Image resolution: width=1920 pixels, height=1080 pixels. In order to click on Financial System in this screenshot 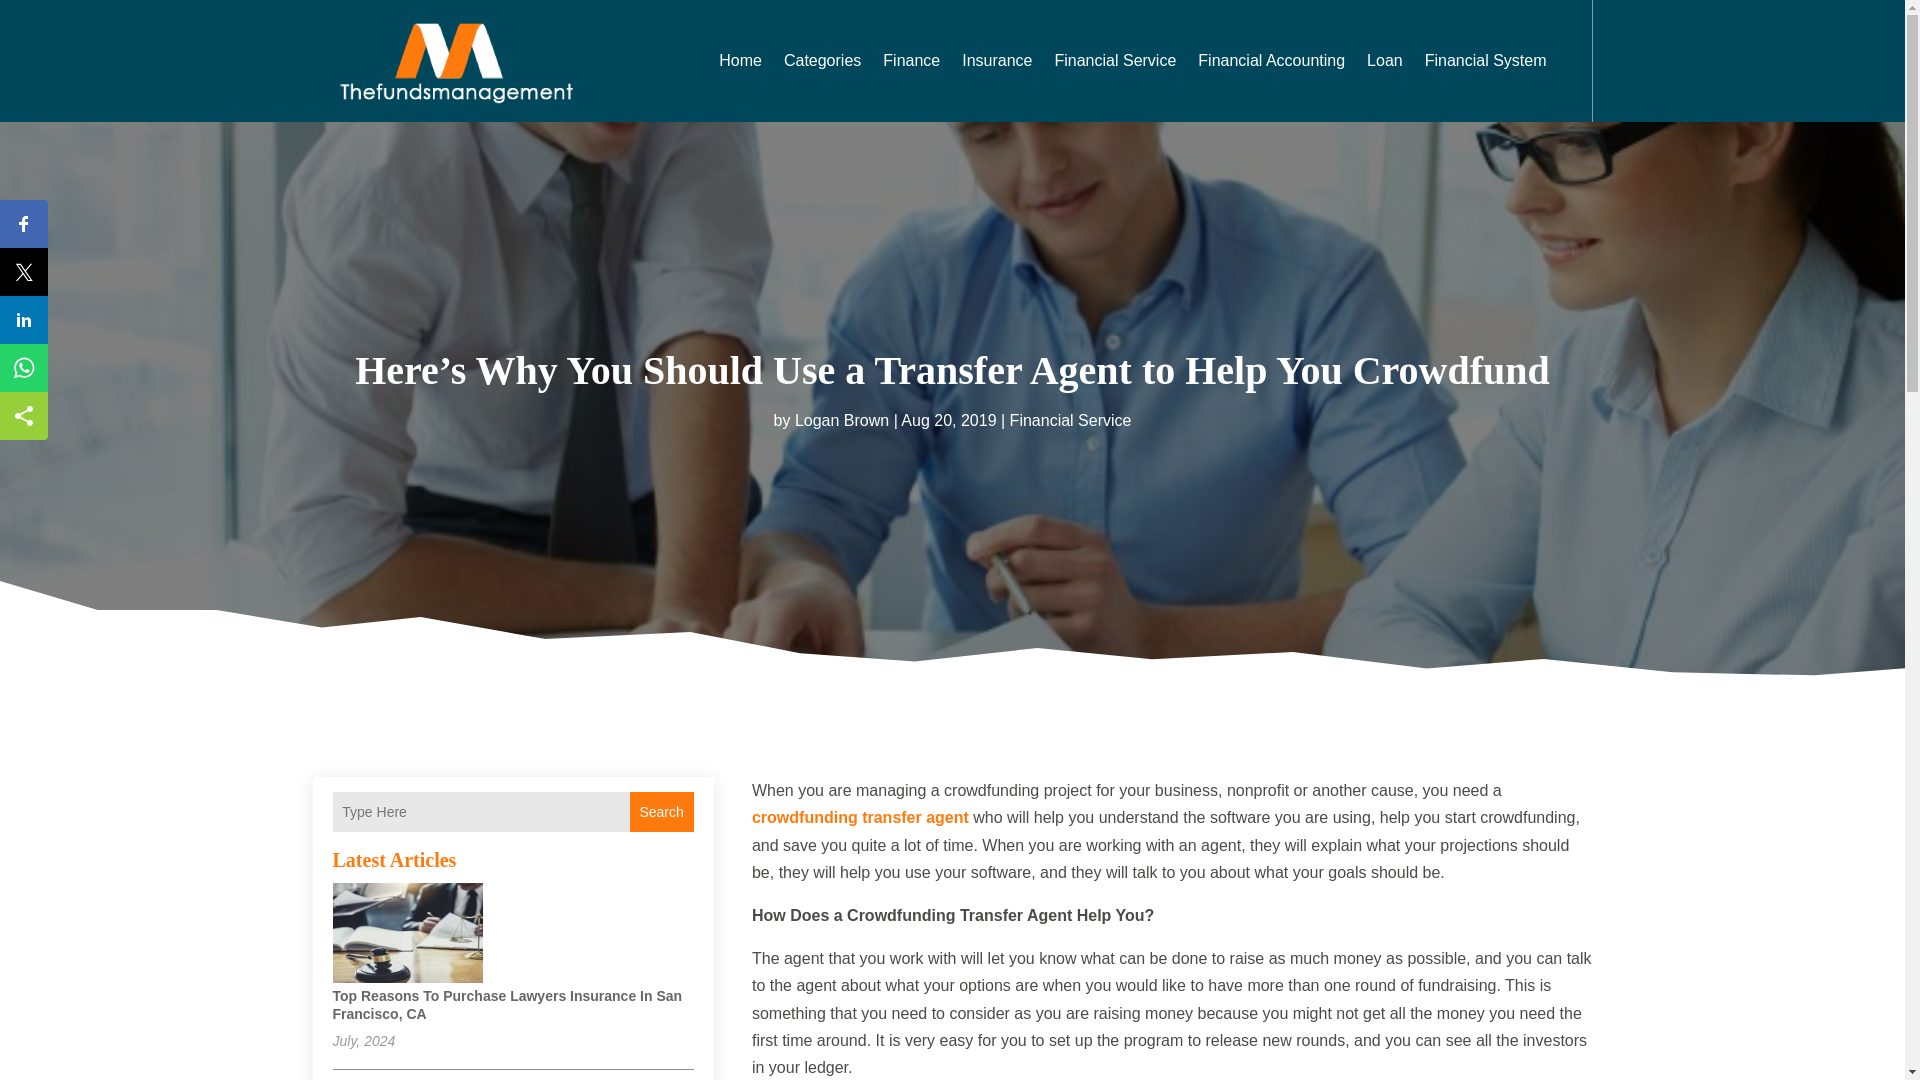, I will do `click(1486, 60)`.